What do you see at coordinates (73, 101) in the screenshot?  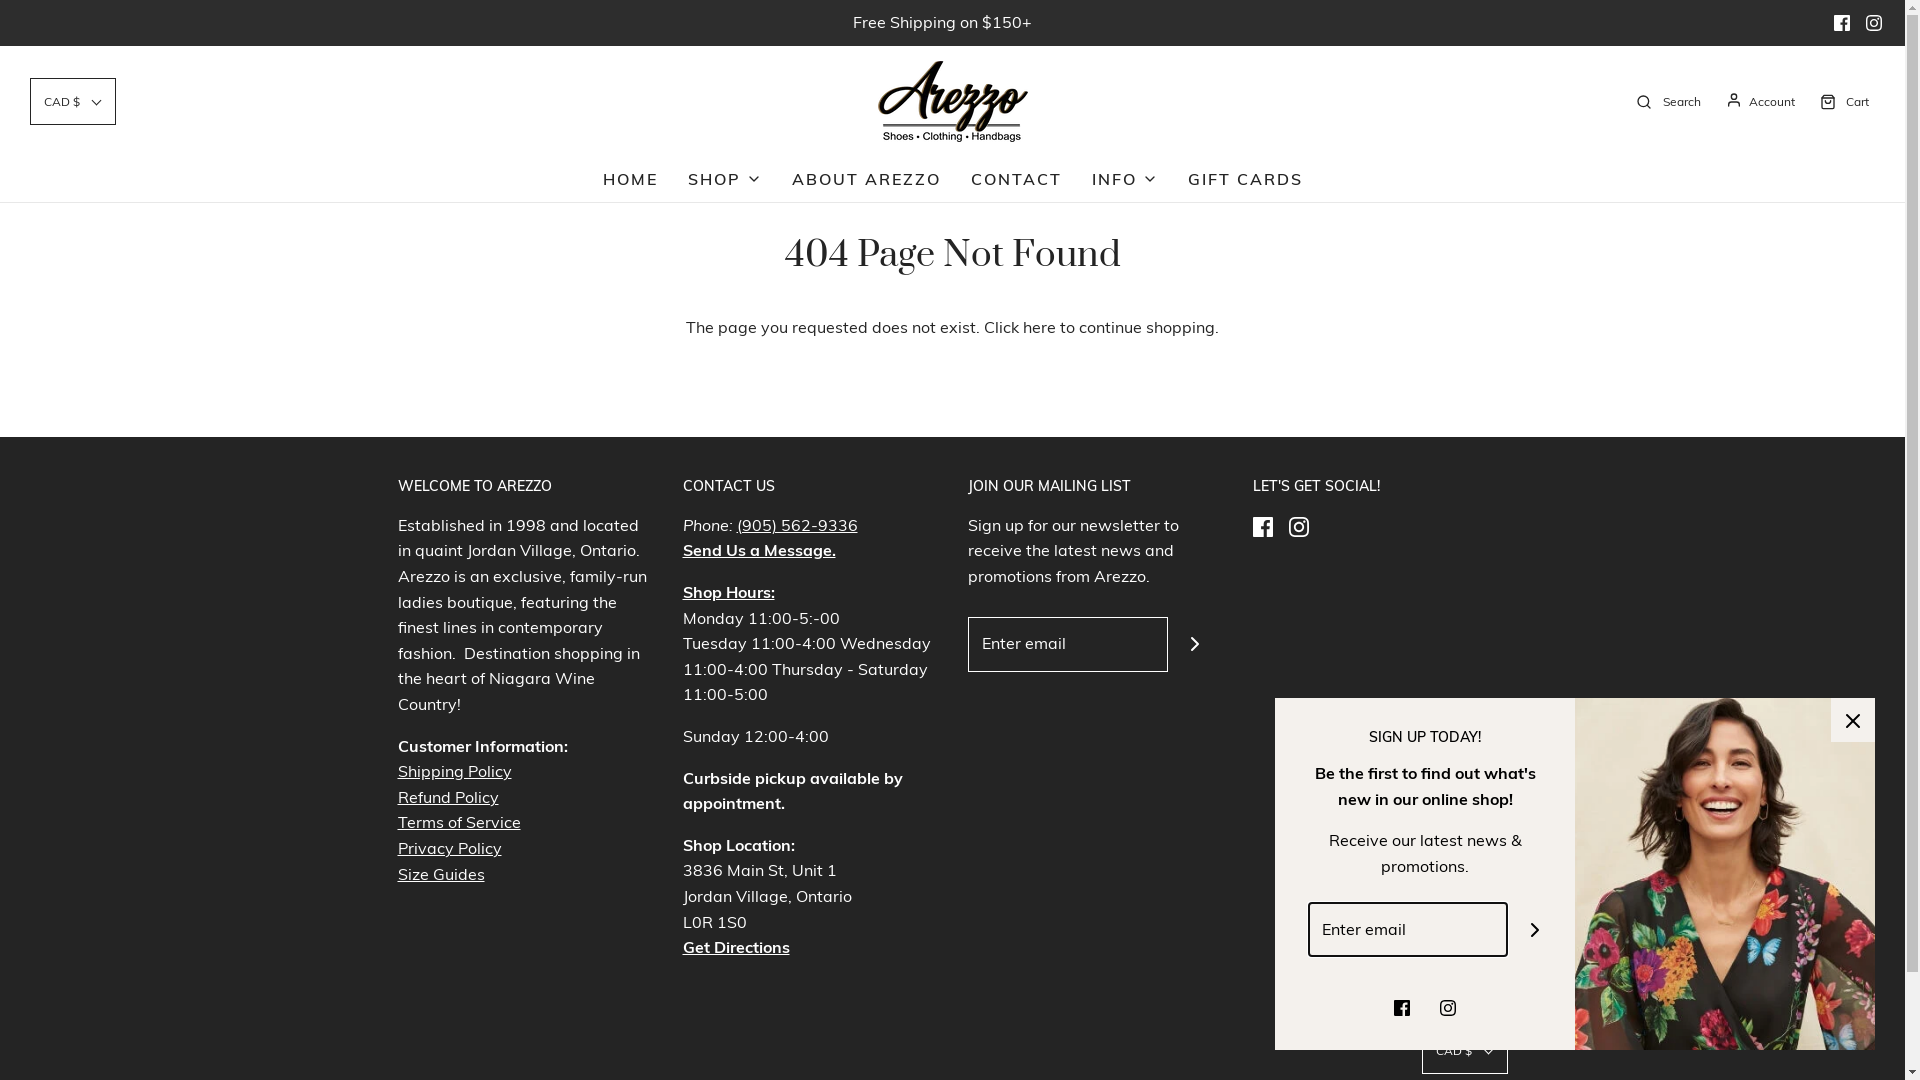 I see `CAD $` at bounding box center [73, 101].